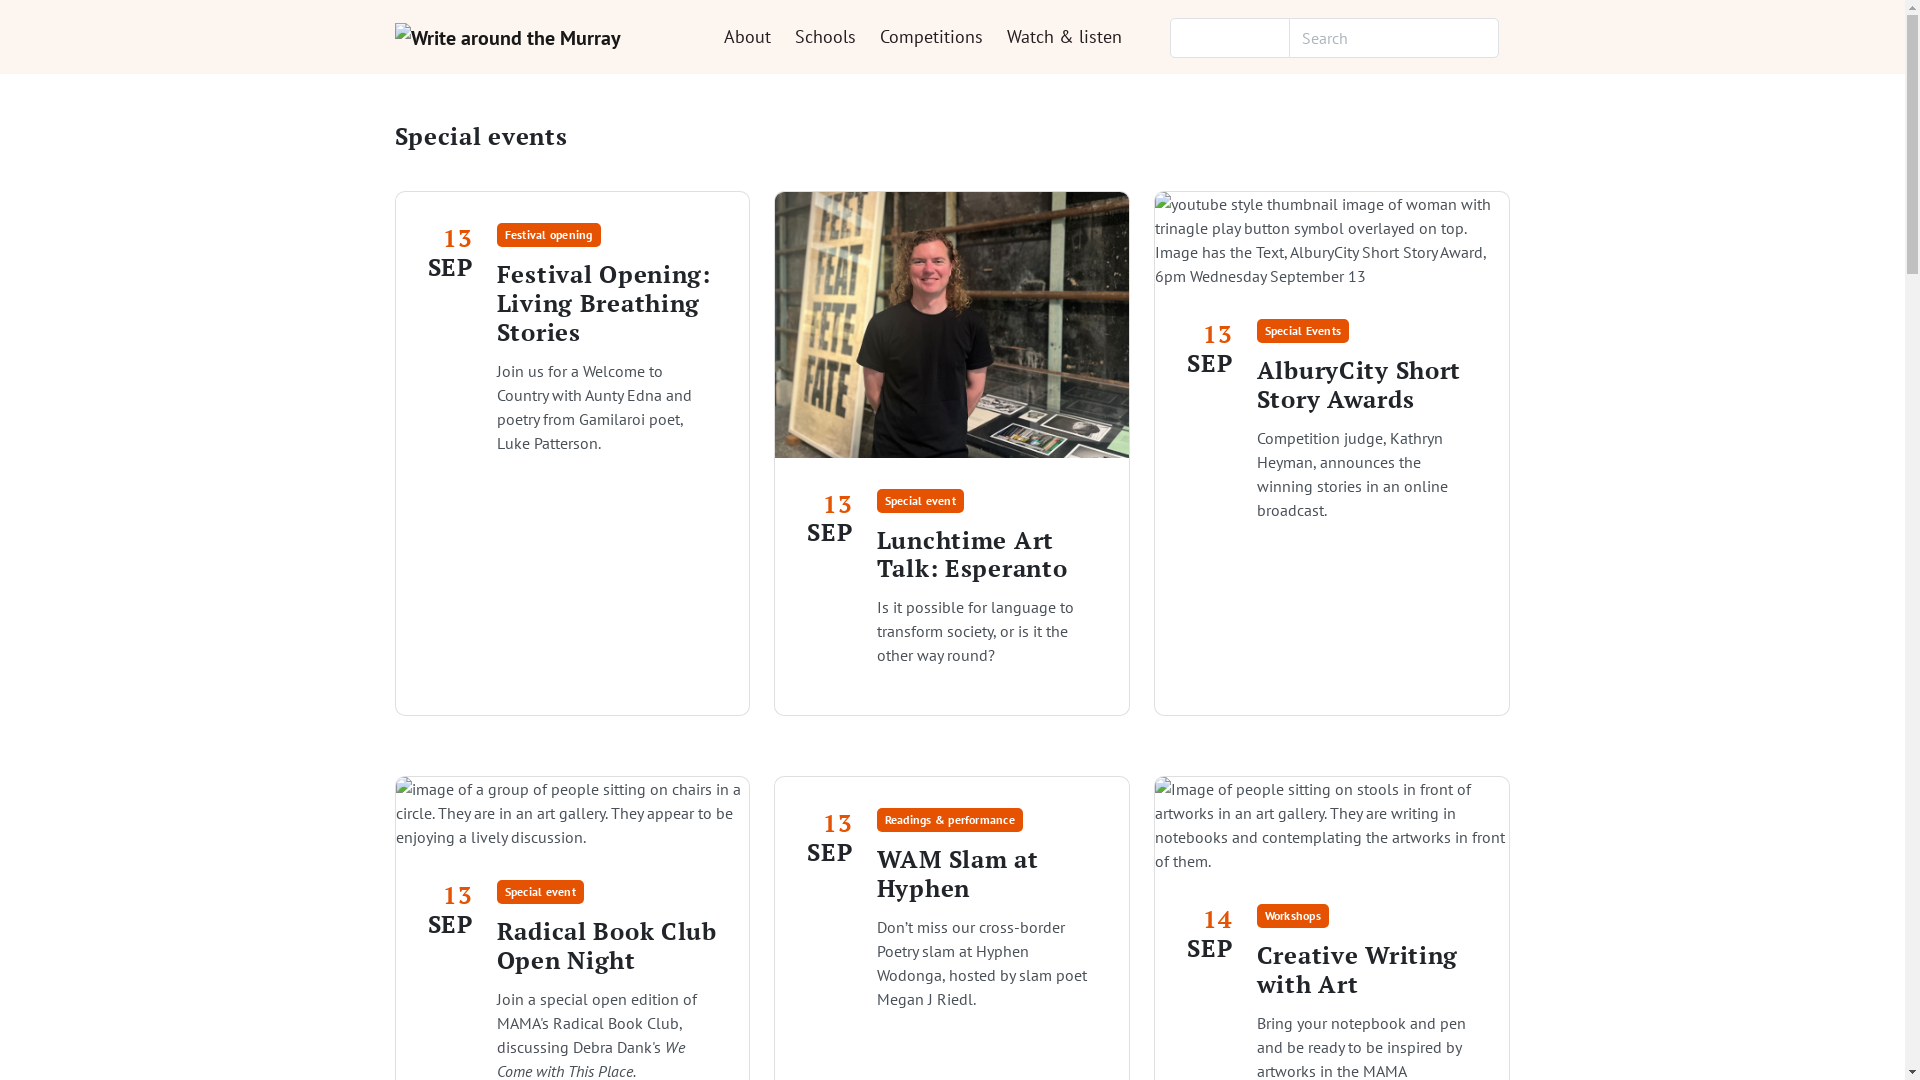 The height and width of the screenshot is (1080, 1920). Describe the element at coordinates (1064, 37) in the screenshot. I see `Watch & listen` at that location.